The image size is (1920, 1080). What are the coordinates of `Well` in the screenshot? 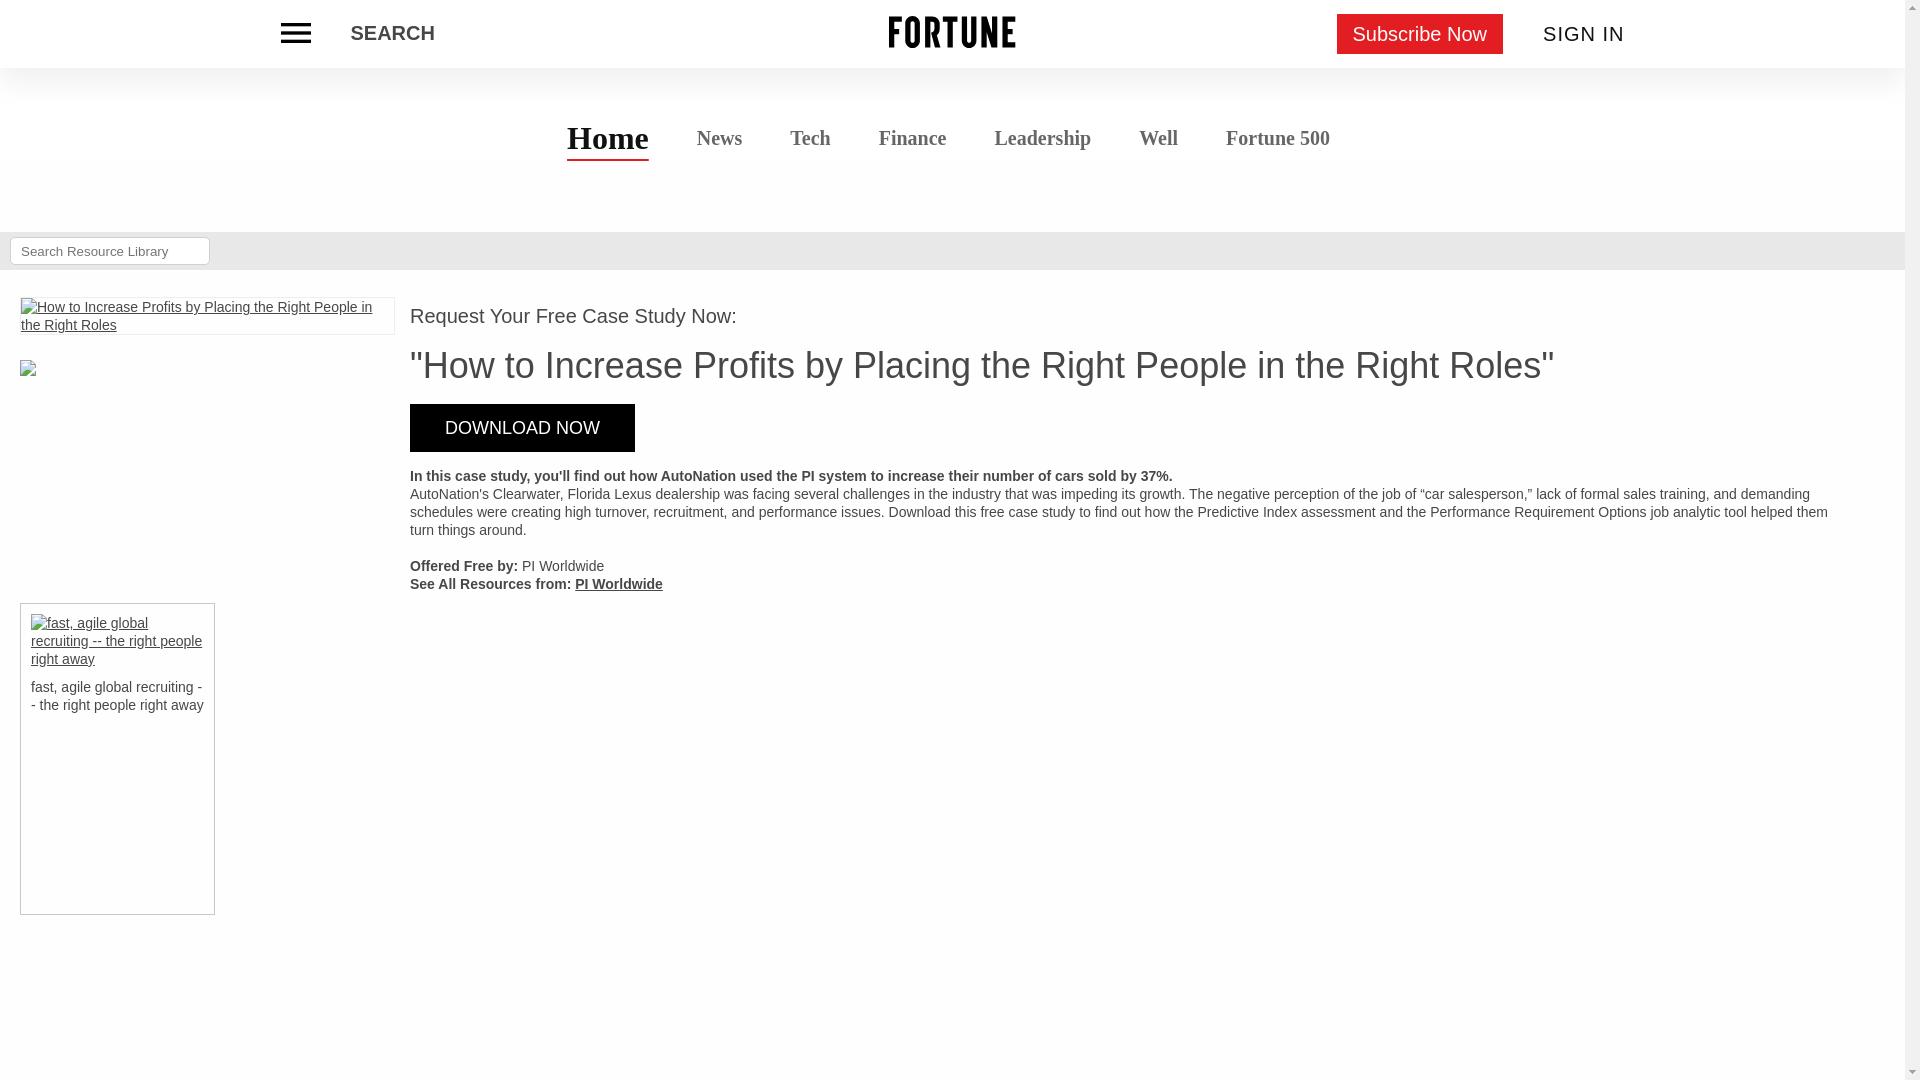 It's located at (1158, 138).